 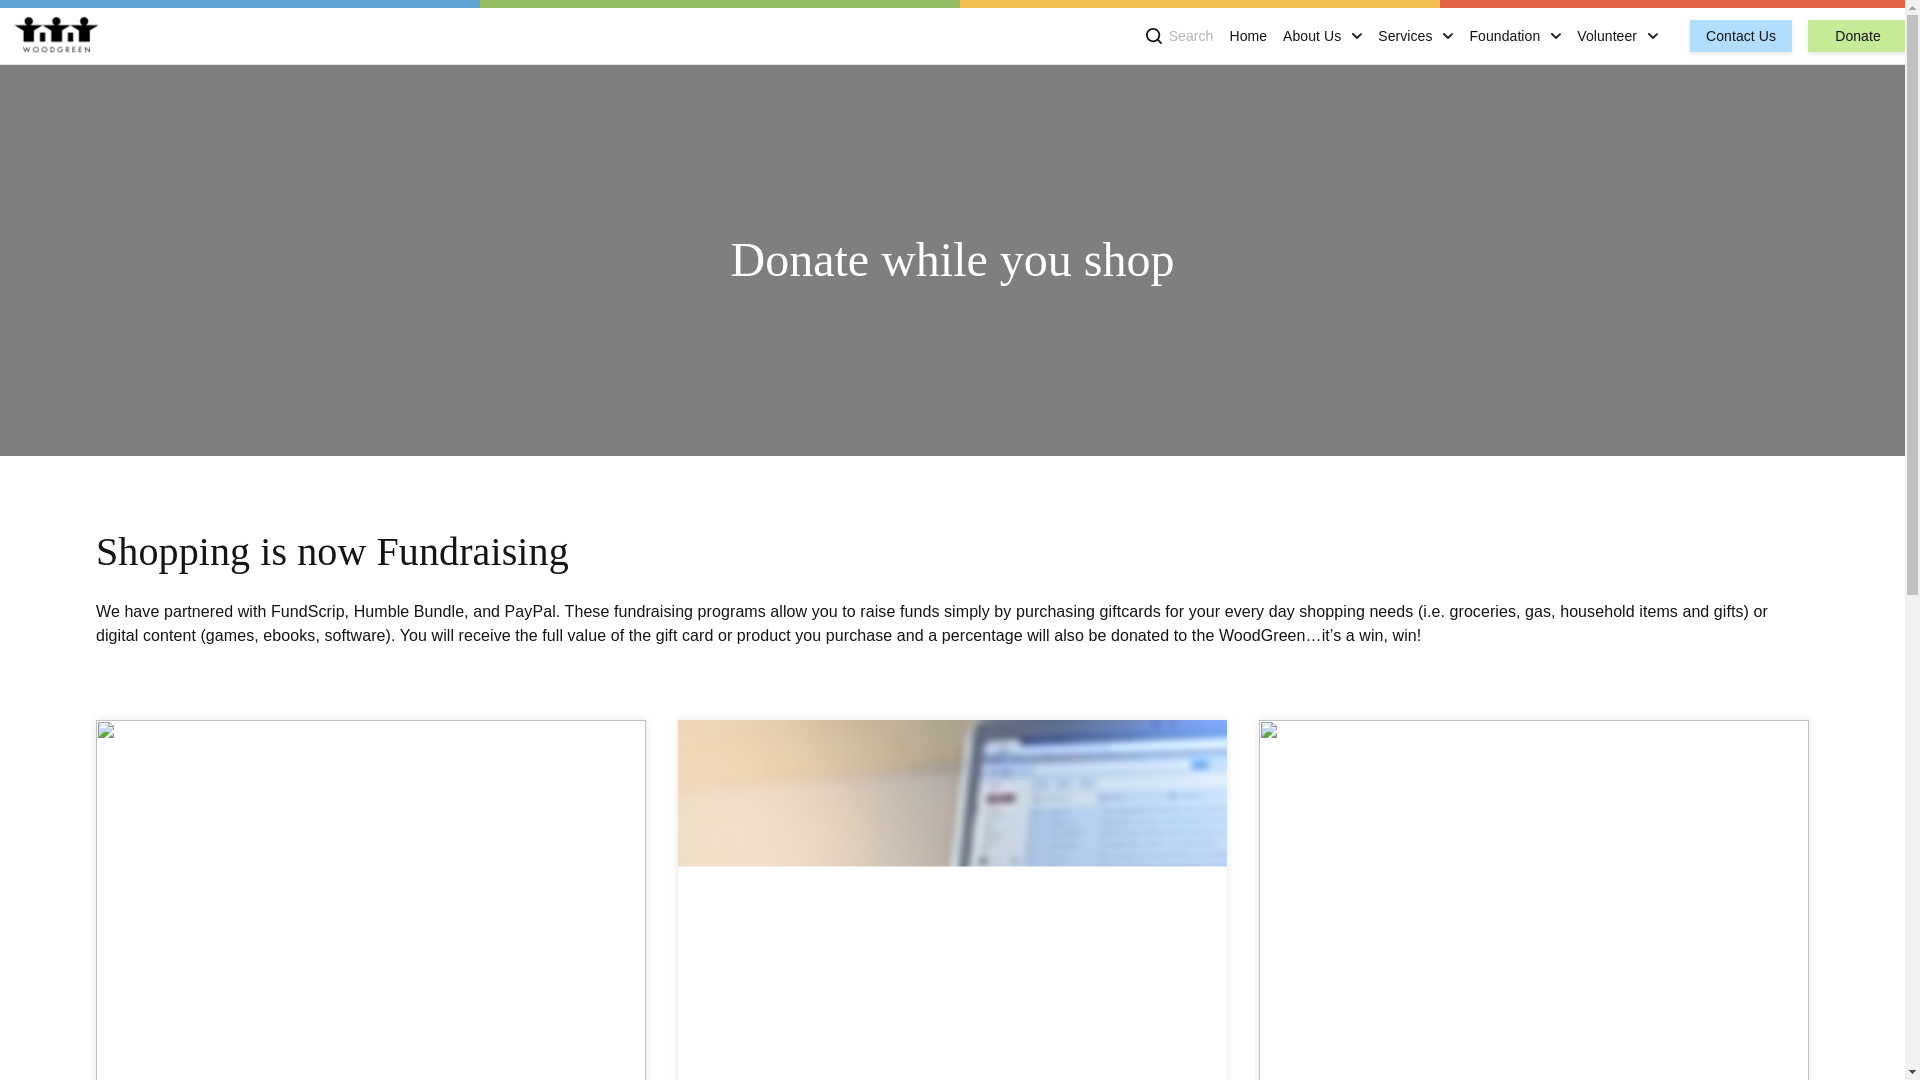 What do you see at coordinates (1504, 35) in the screenshot?
I see `Foundation` at bounding box center [1504, 35].